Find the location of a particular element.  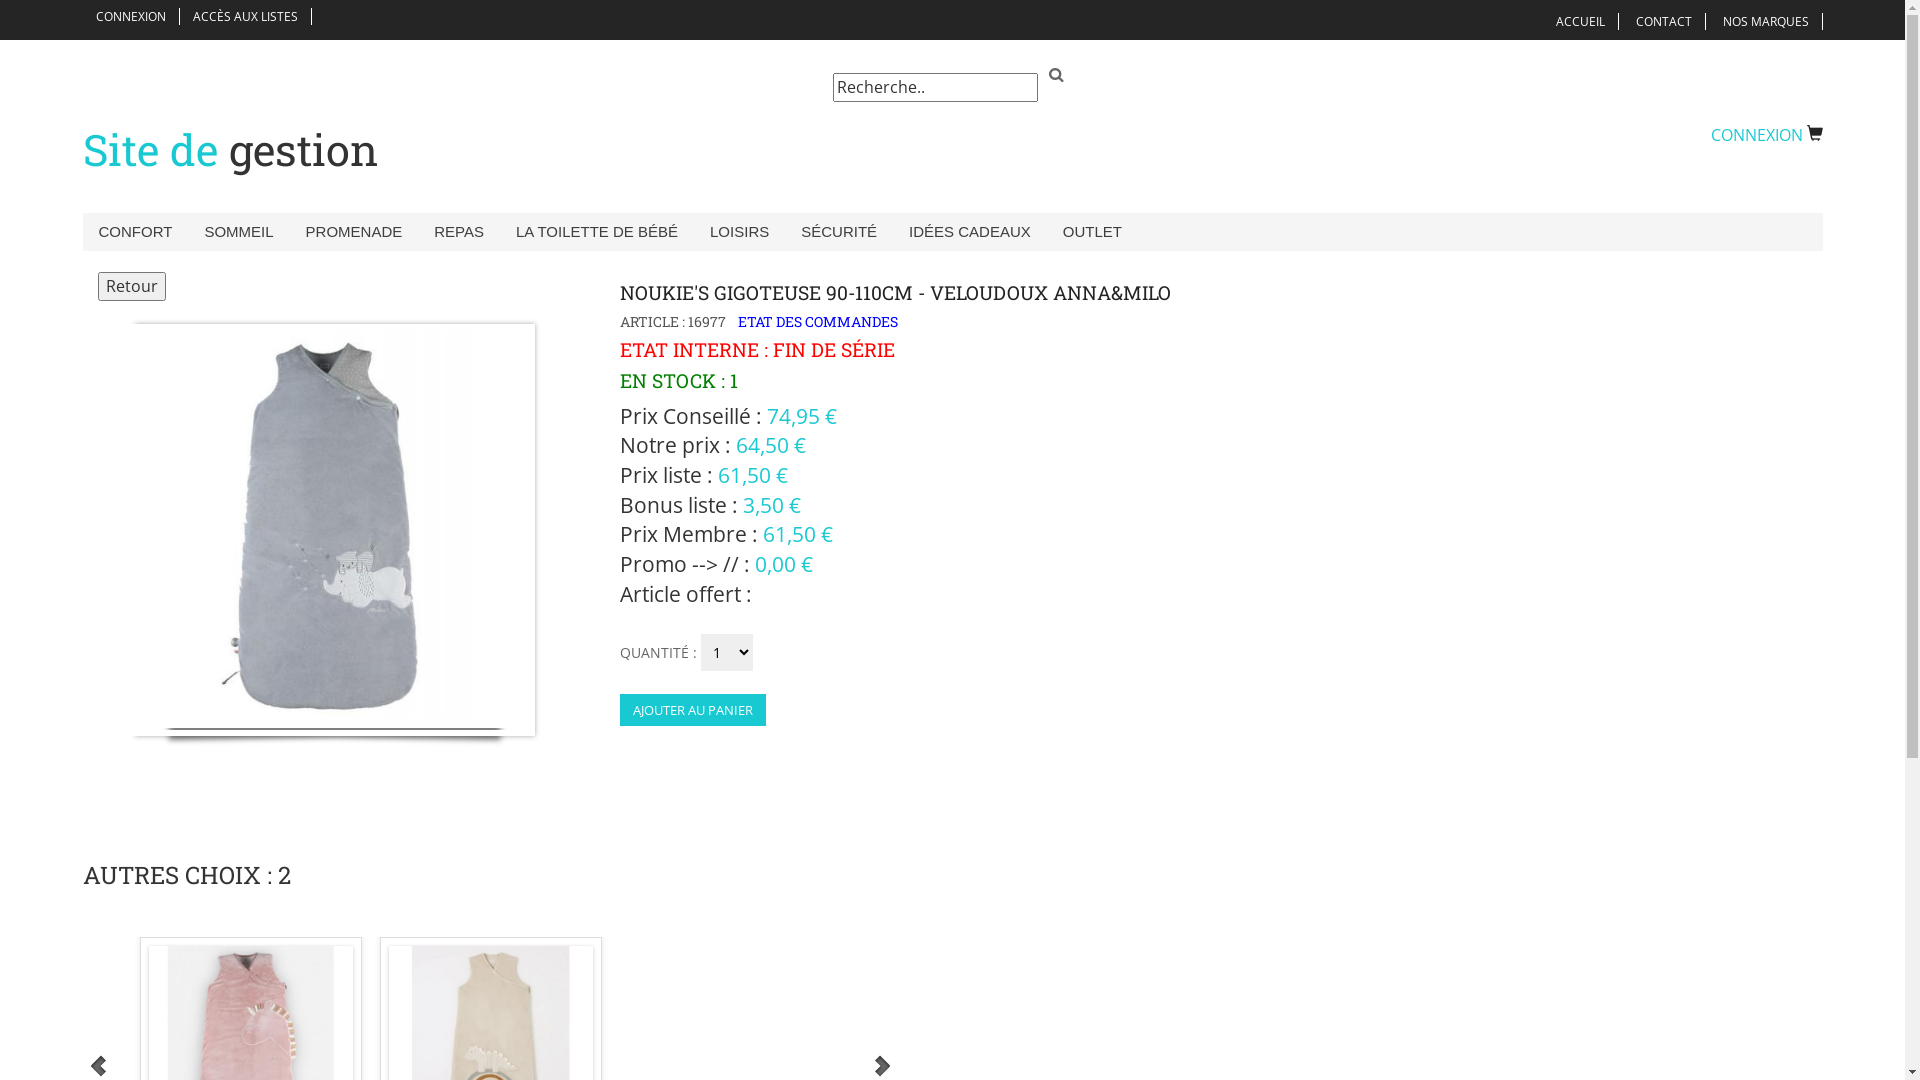

LOISIRS is located at coordinates (740, 232).